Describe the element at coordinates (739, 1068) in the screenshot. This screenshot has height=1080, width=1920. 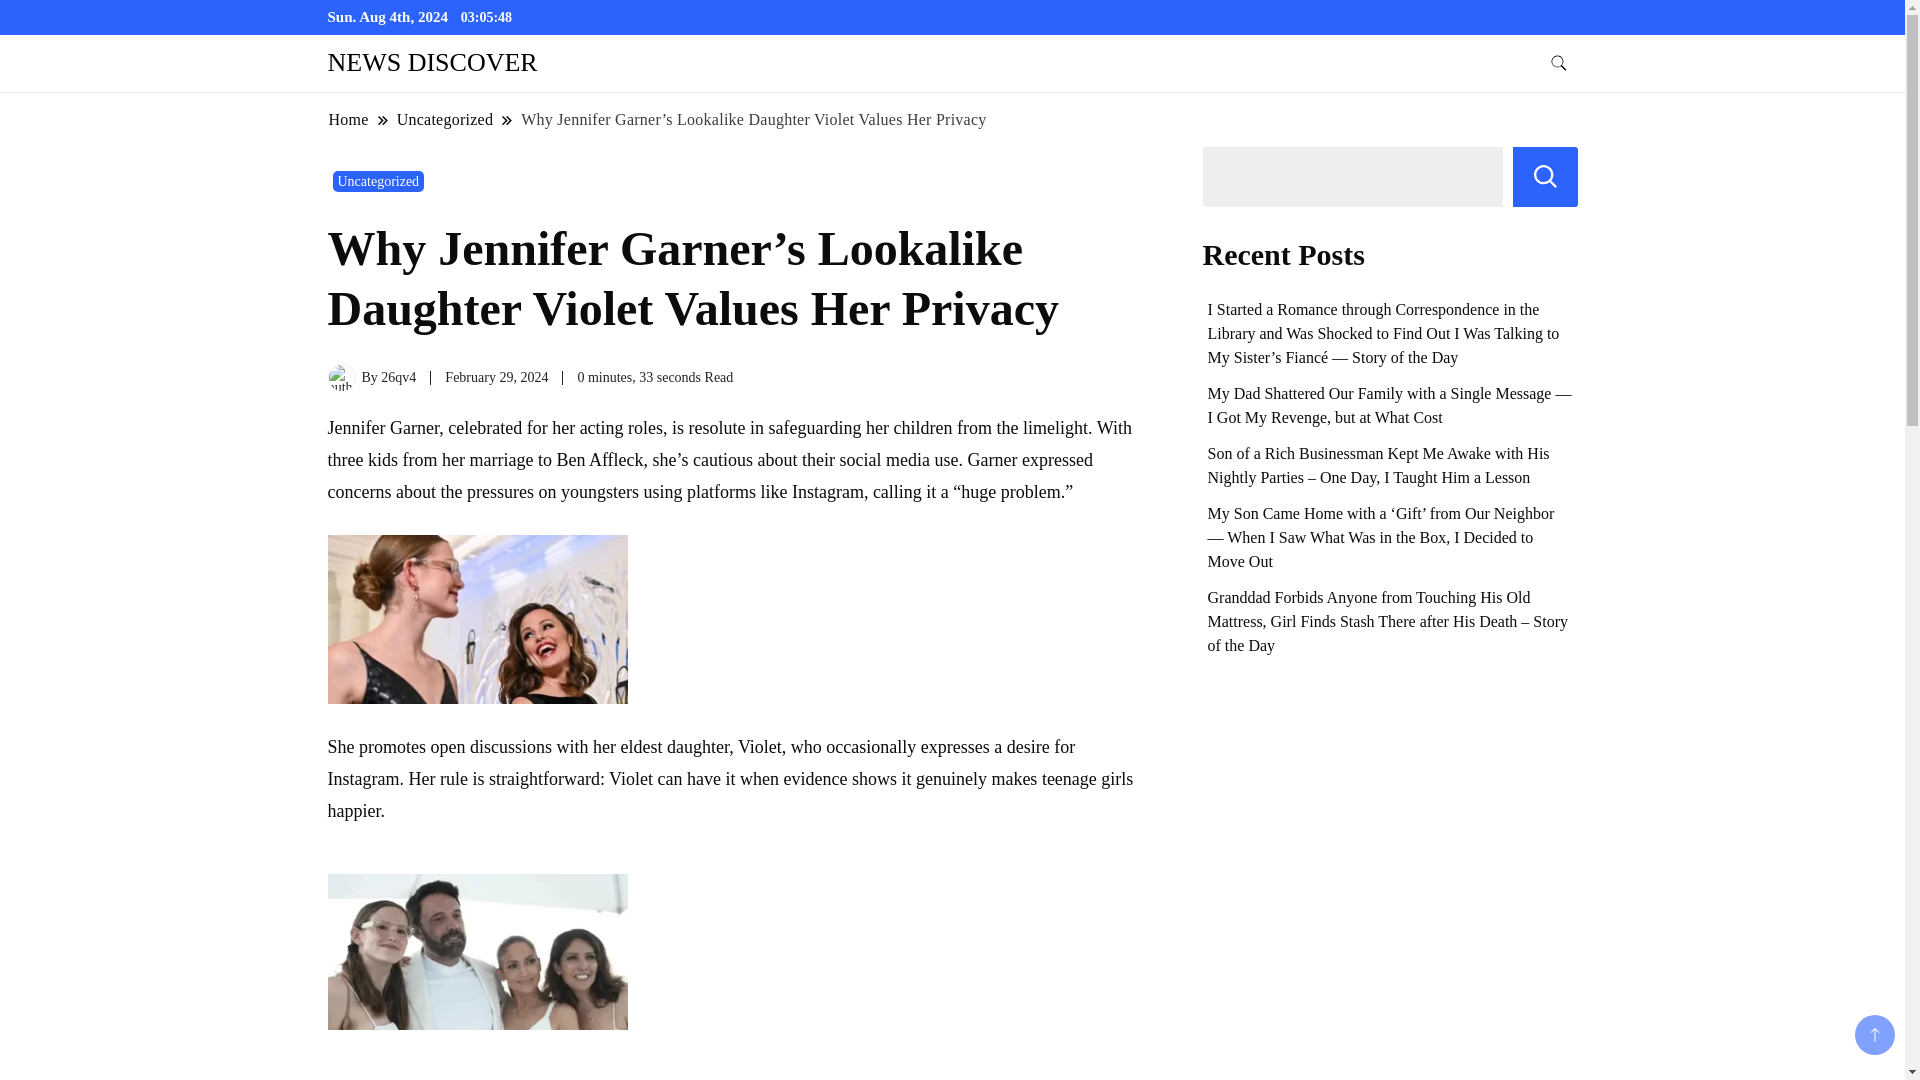
I see `Advertisement` at that location.